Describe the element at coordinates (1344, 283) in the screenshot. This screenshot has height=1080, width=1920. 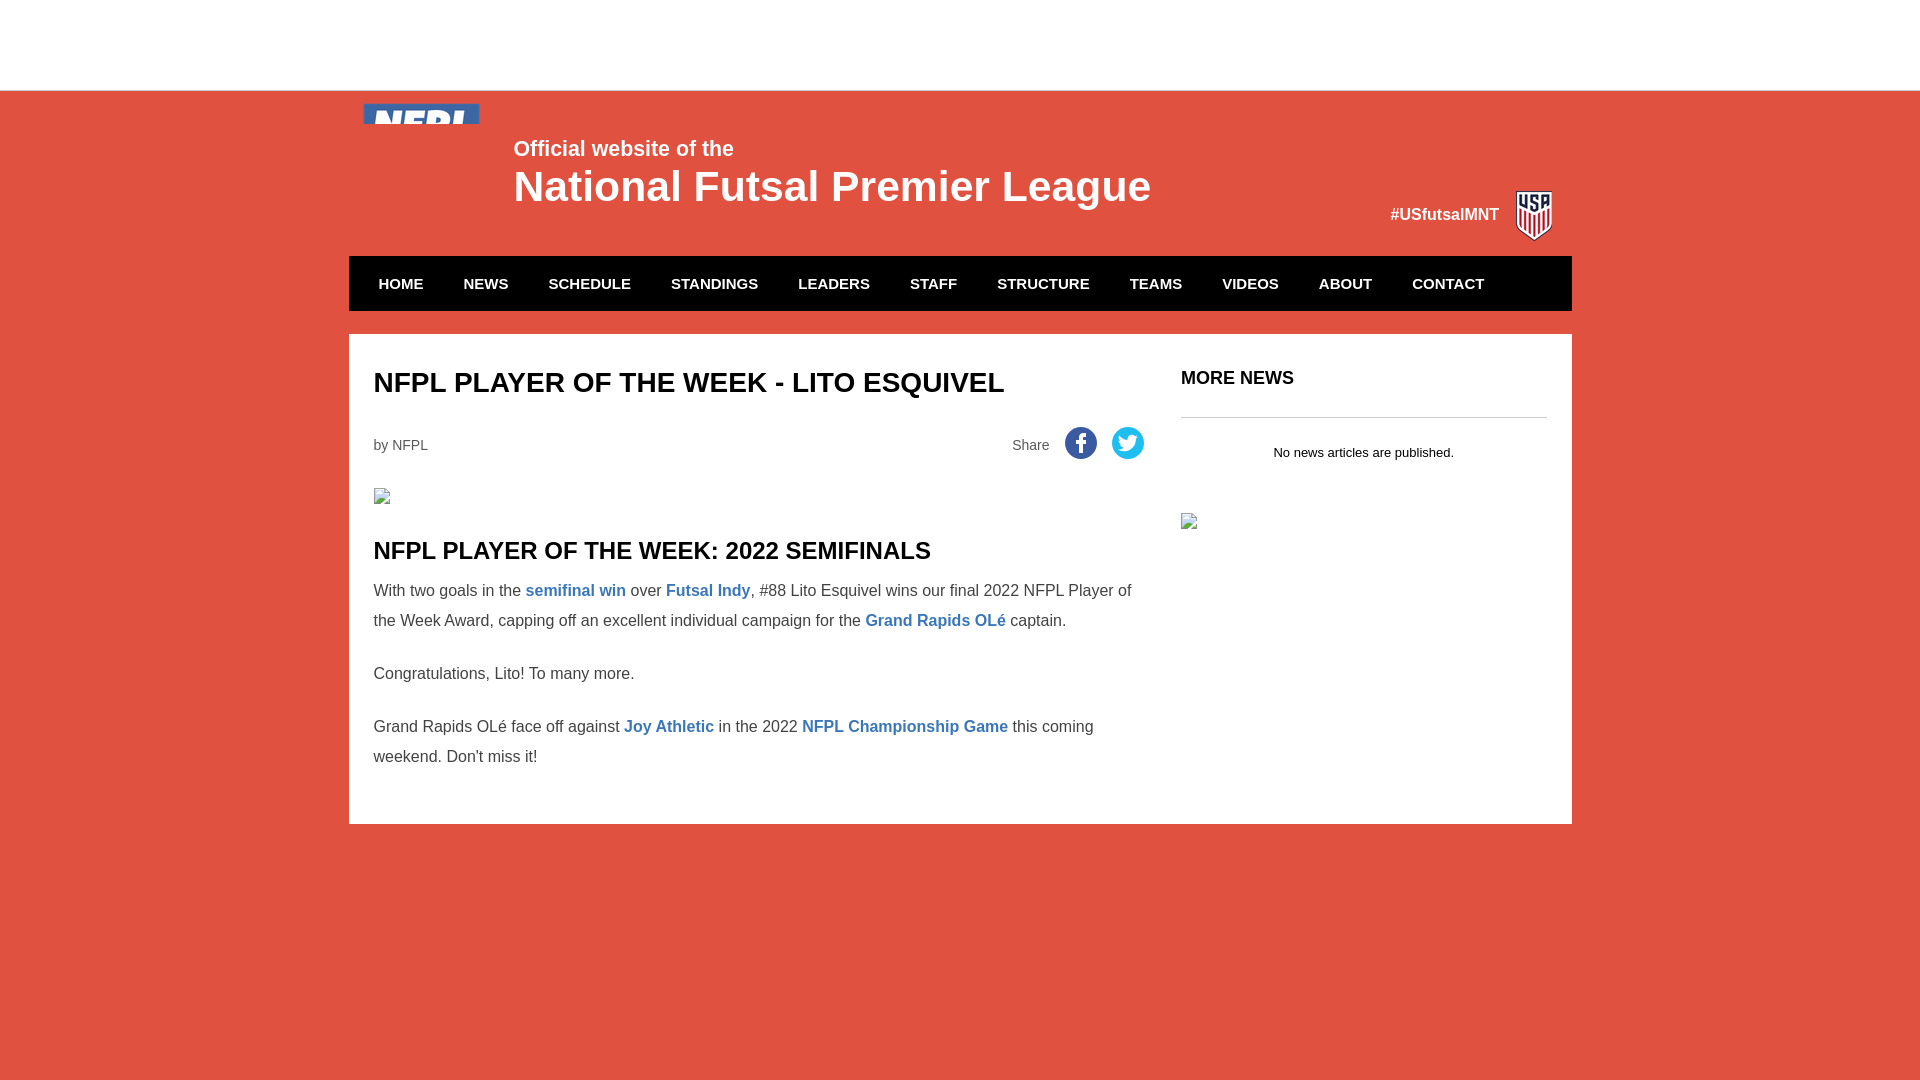
I see `ABOUT` at that location.